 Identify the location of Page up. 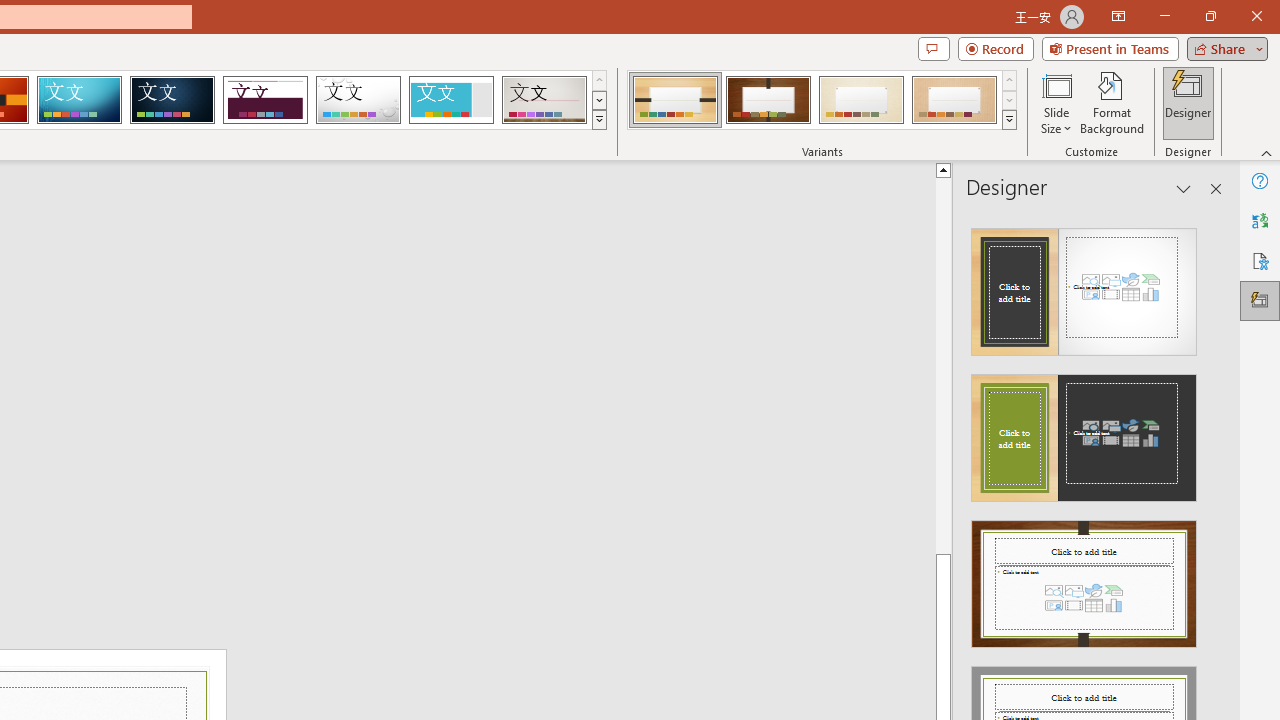
(943, 364).